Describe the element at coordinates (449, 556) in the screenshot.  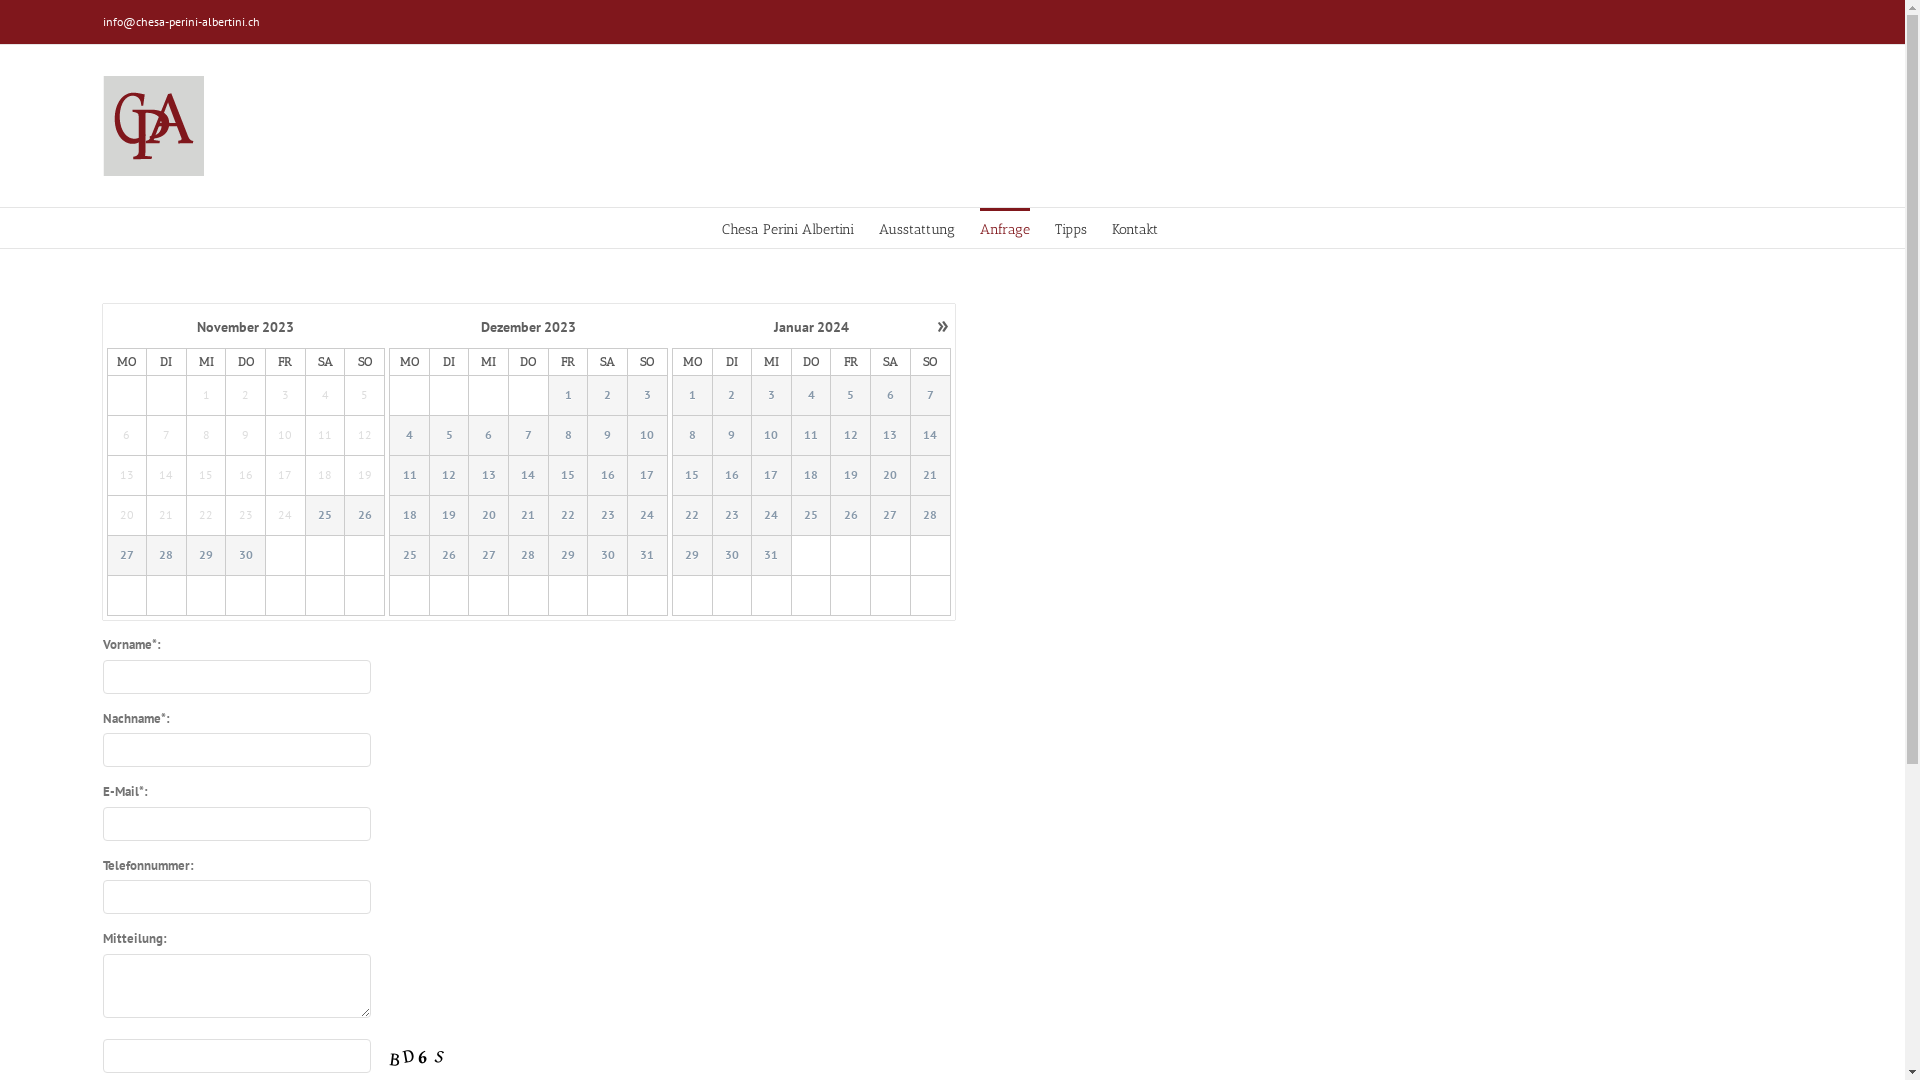
I see `26` at that location.